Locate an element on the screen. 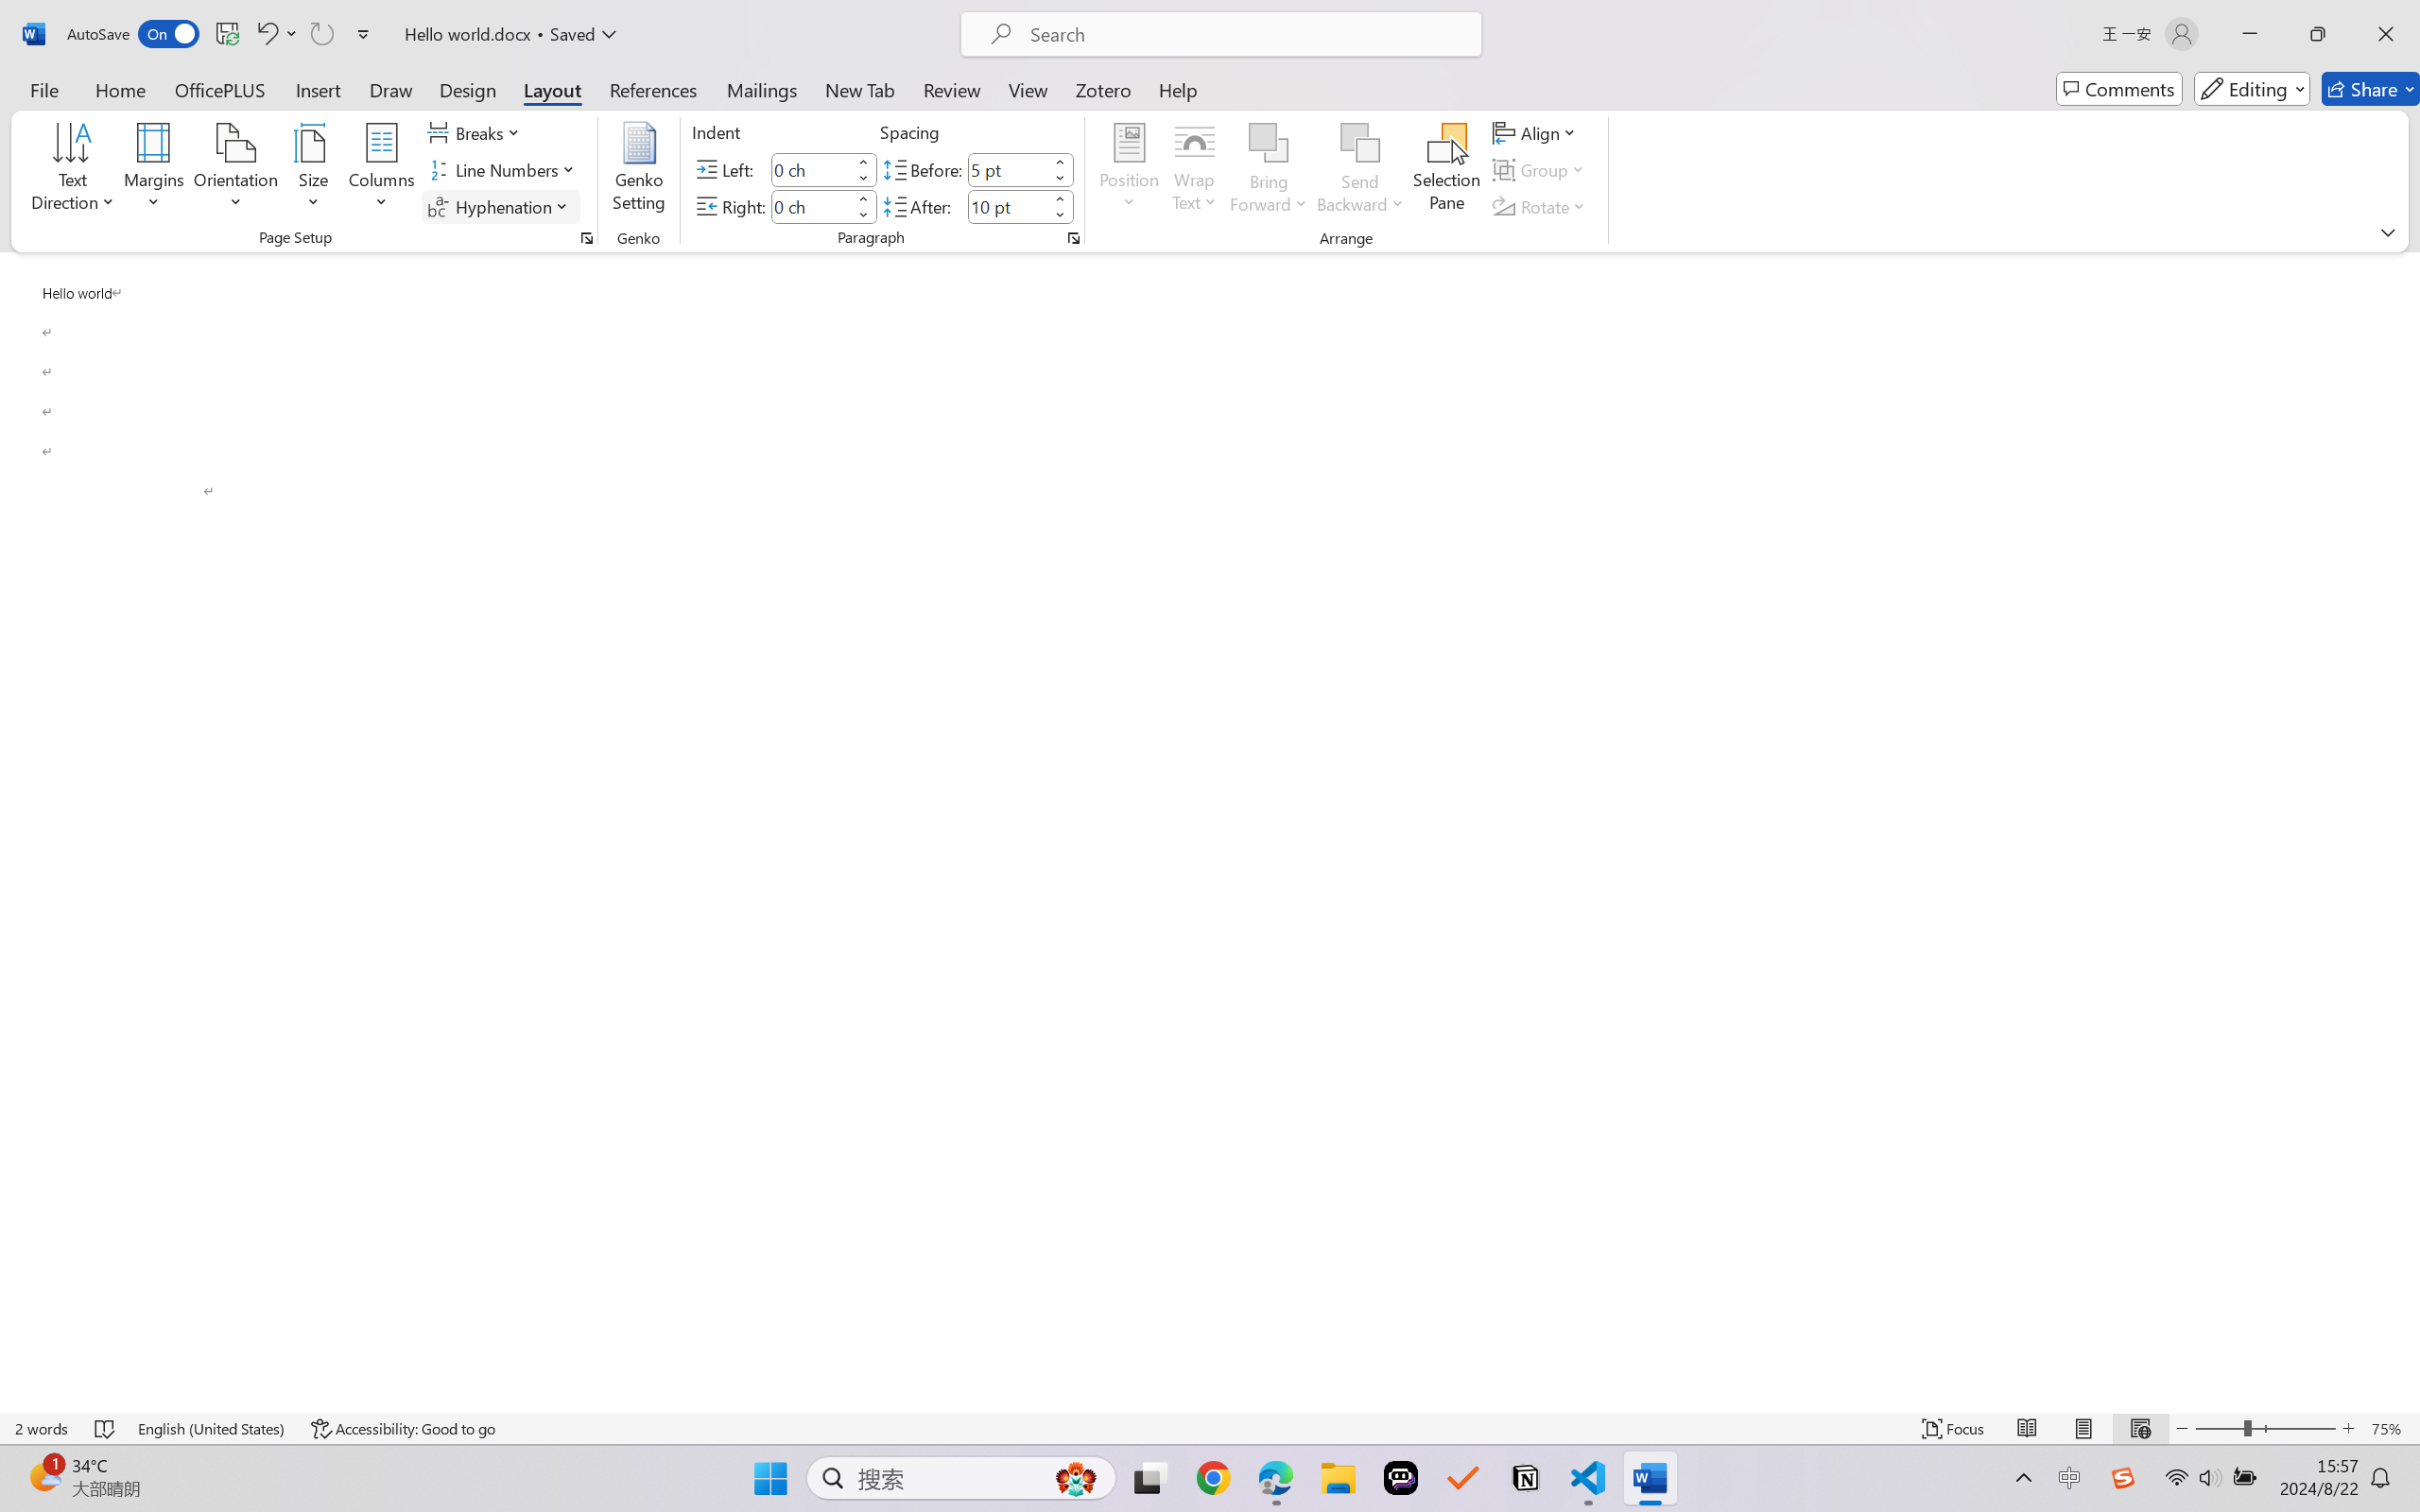 The width and height of the screenshot is (2420, 1512). Breaks is located at coordinates (476, 132).